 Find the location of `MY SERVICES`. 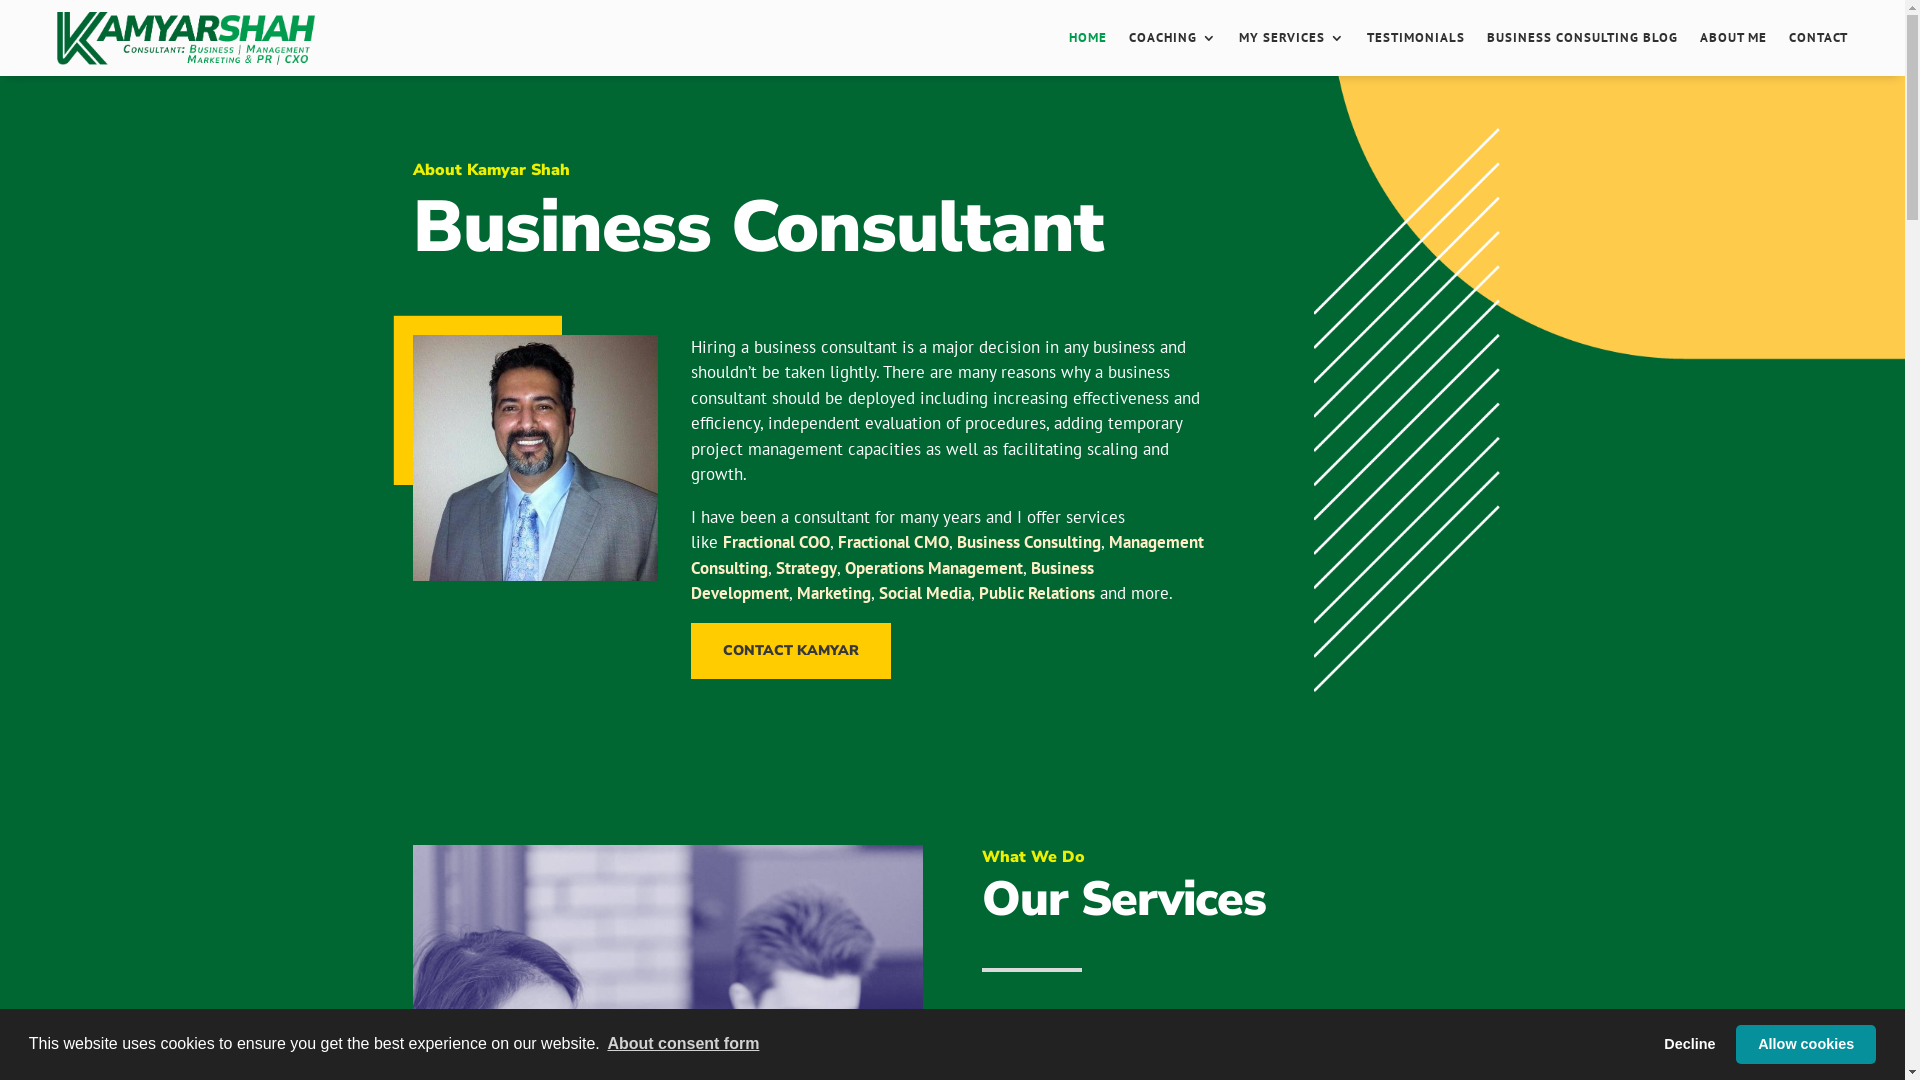

MY SERVICES is located at coordinates (1292, 38).